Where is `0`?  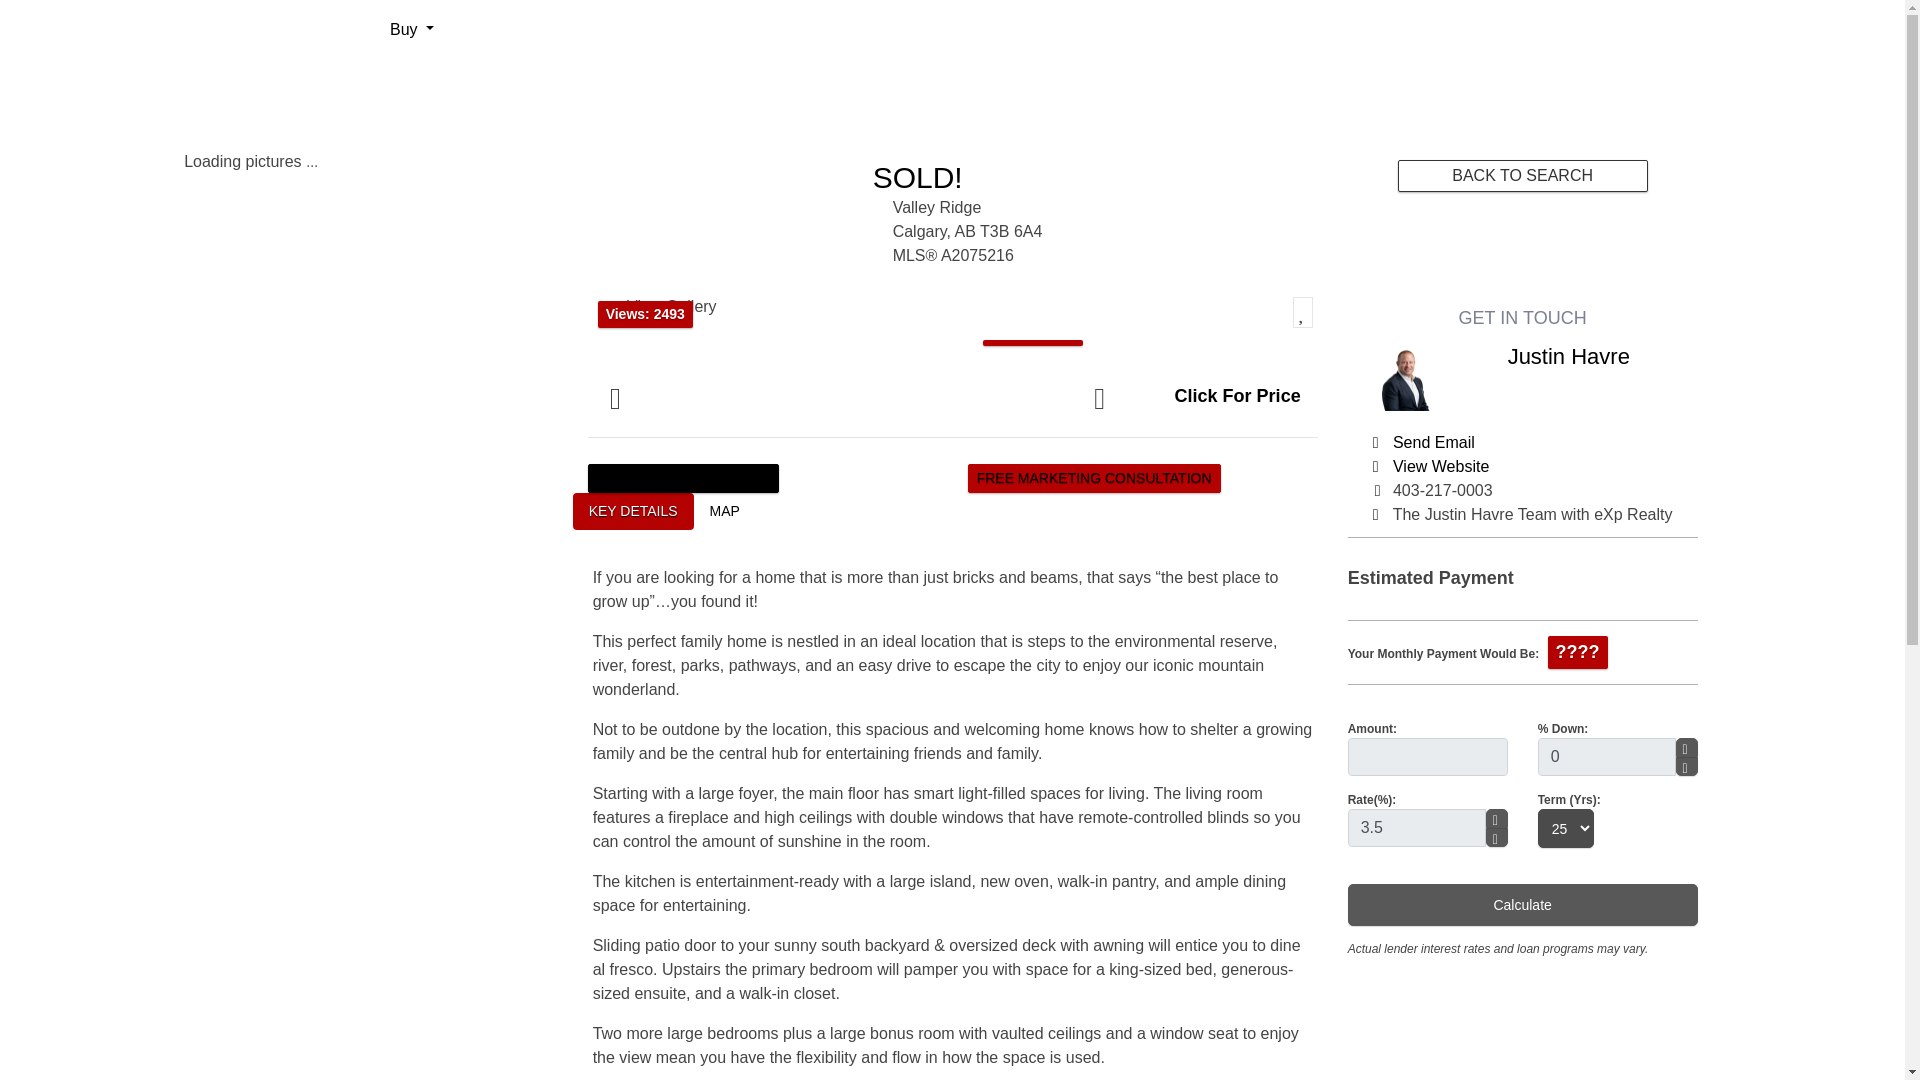
0 is located at coordinates (1606, 756).